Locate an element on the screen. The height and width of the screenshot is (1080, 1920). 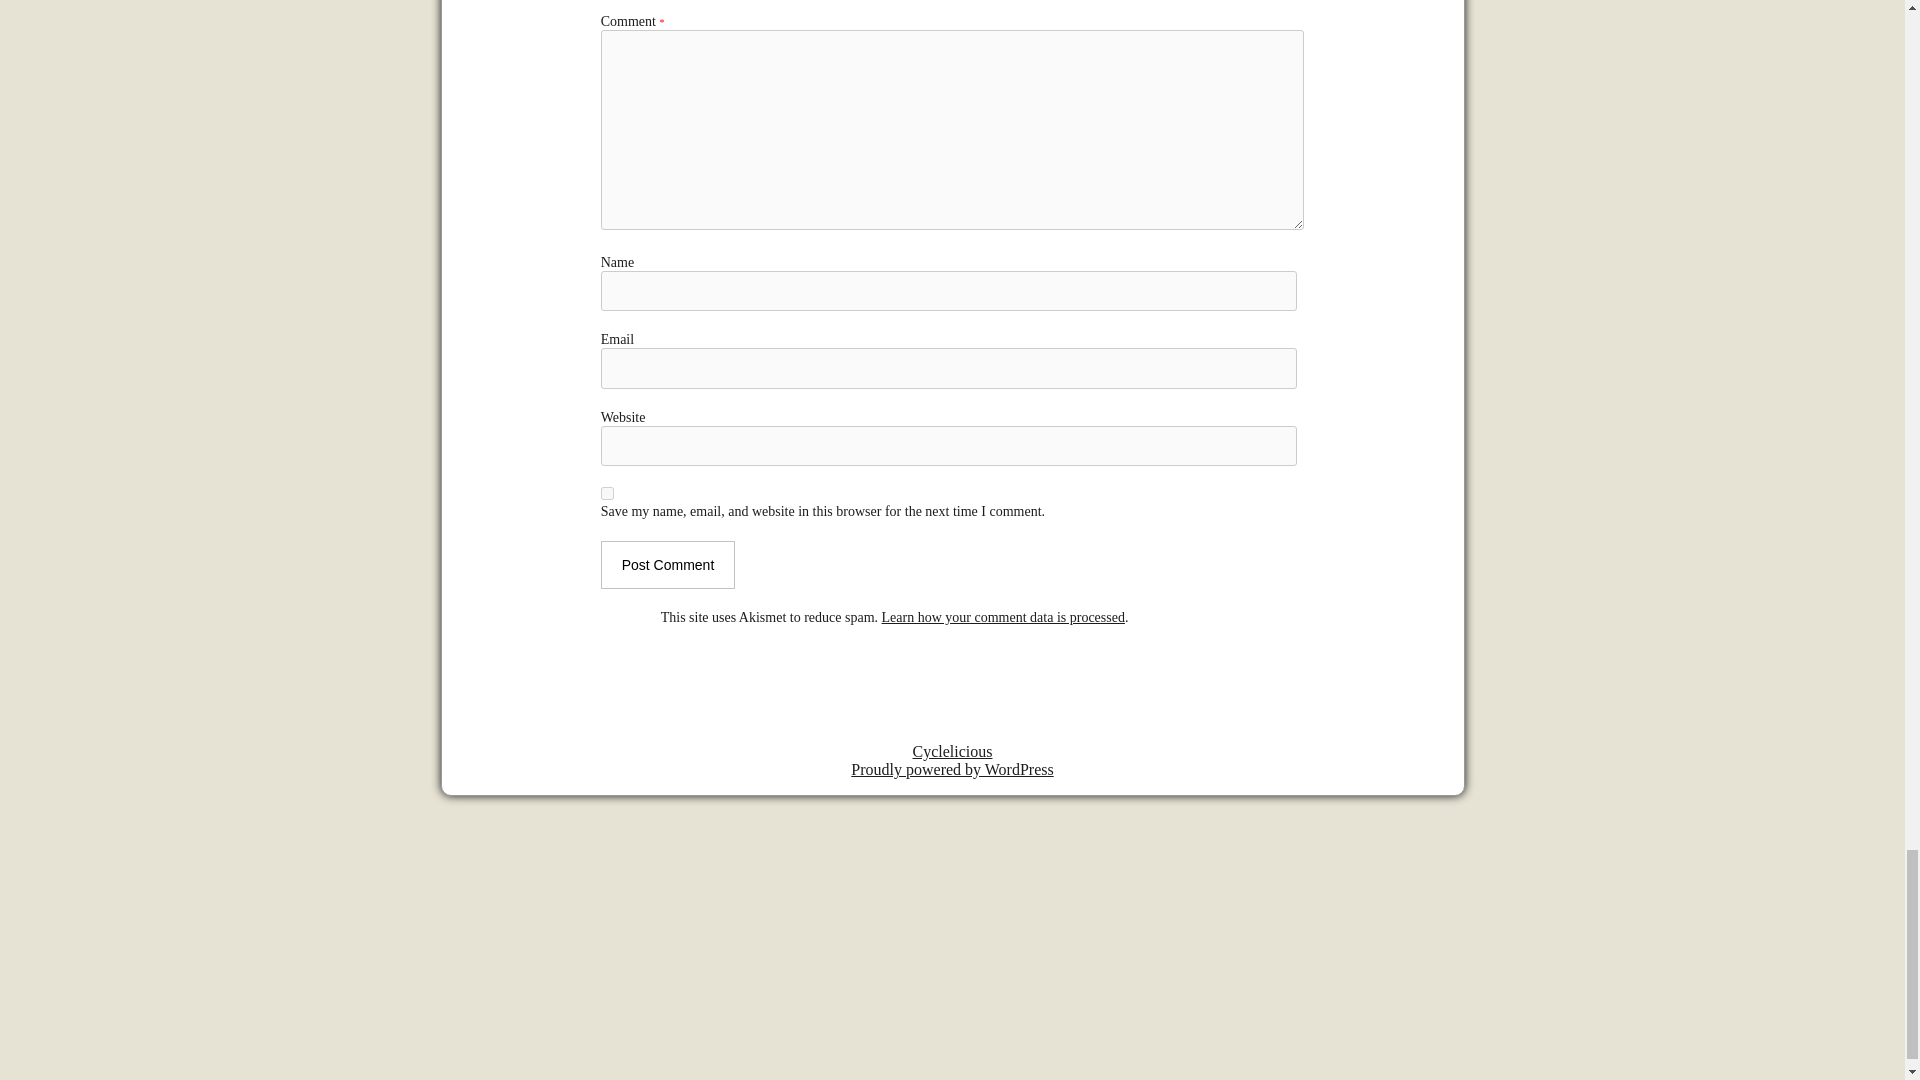
yes is located at coordinates (607, 494).